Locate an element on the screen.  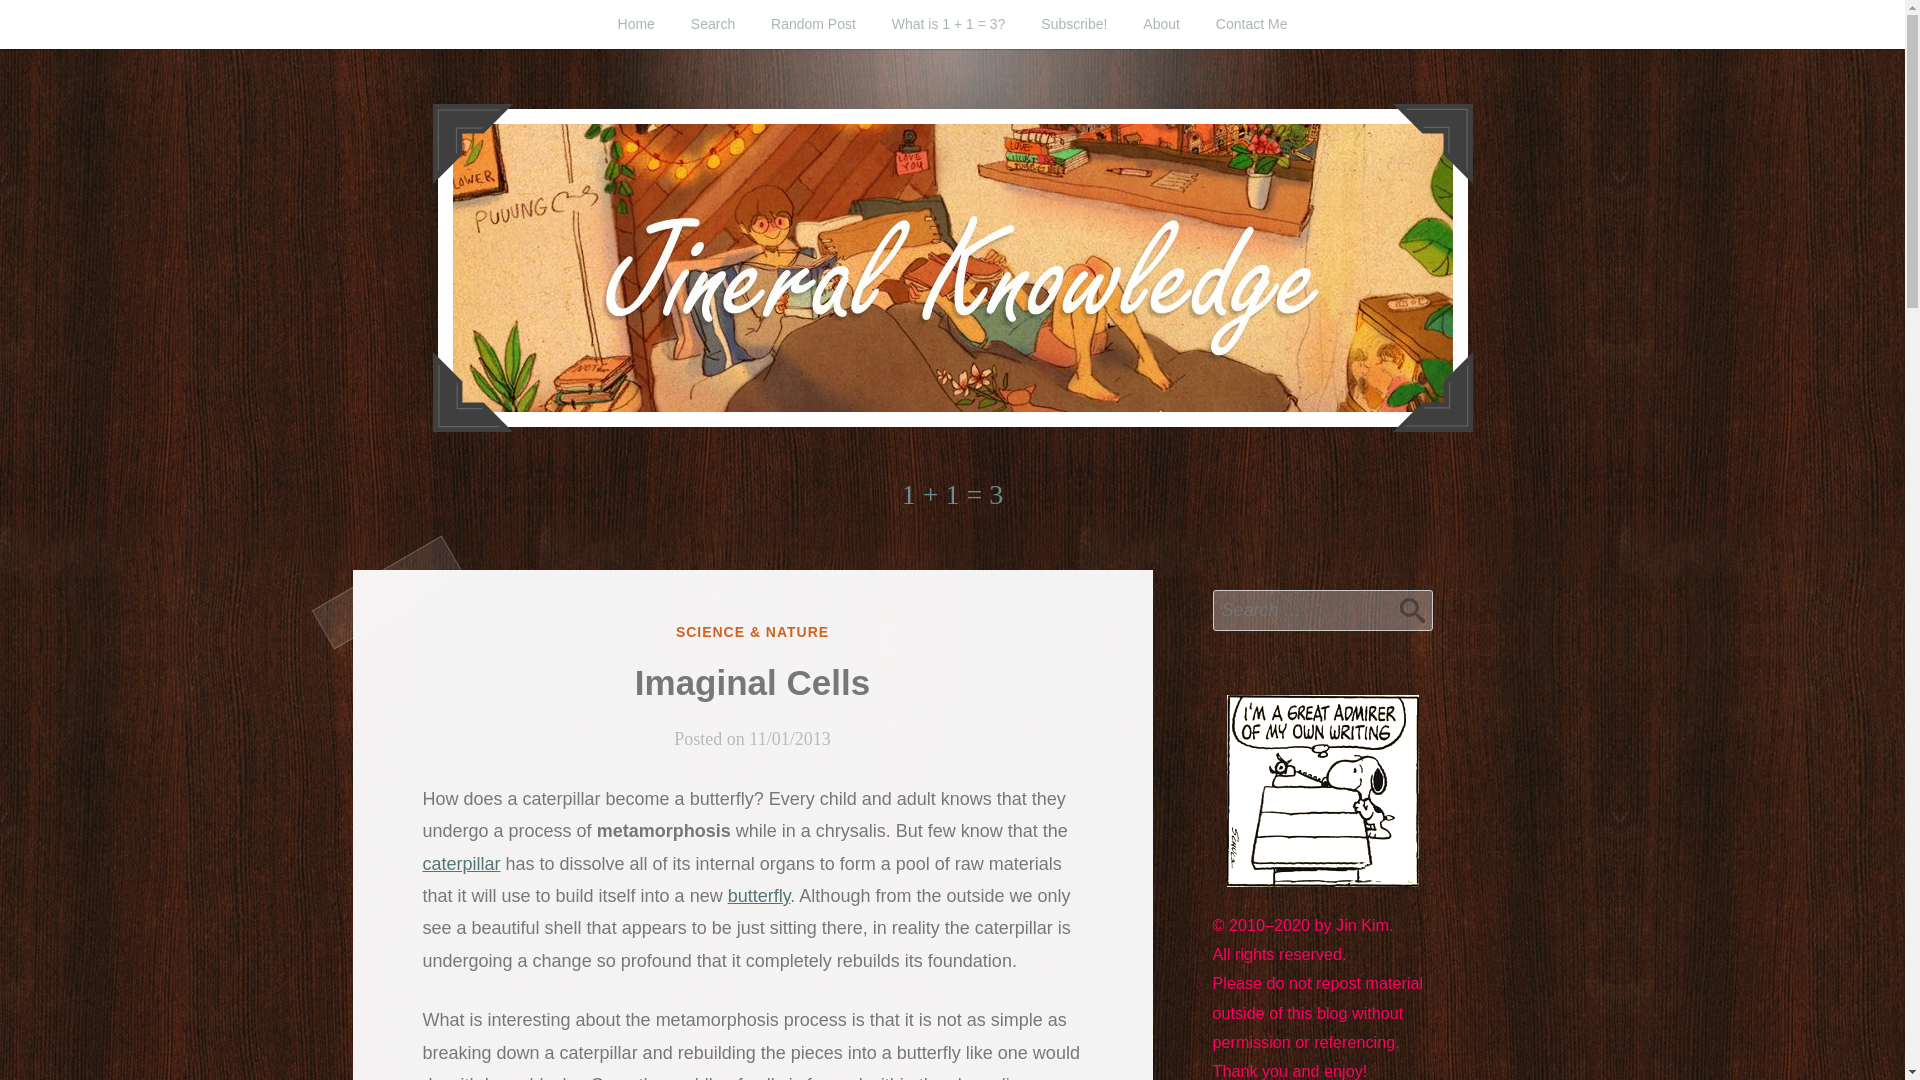
Subscribe! is located at coordinates (1074, 24).